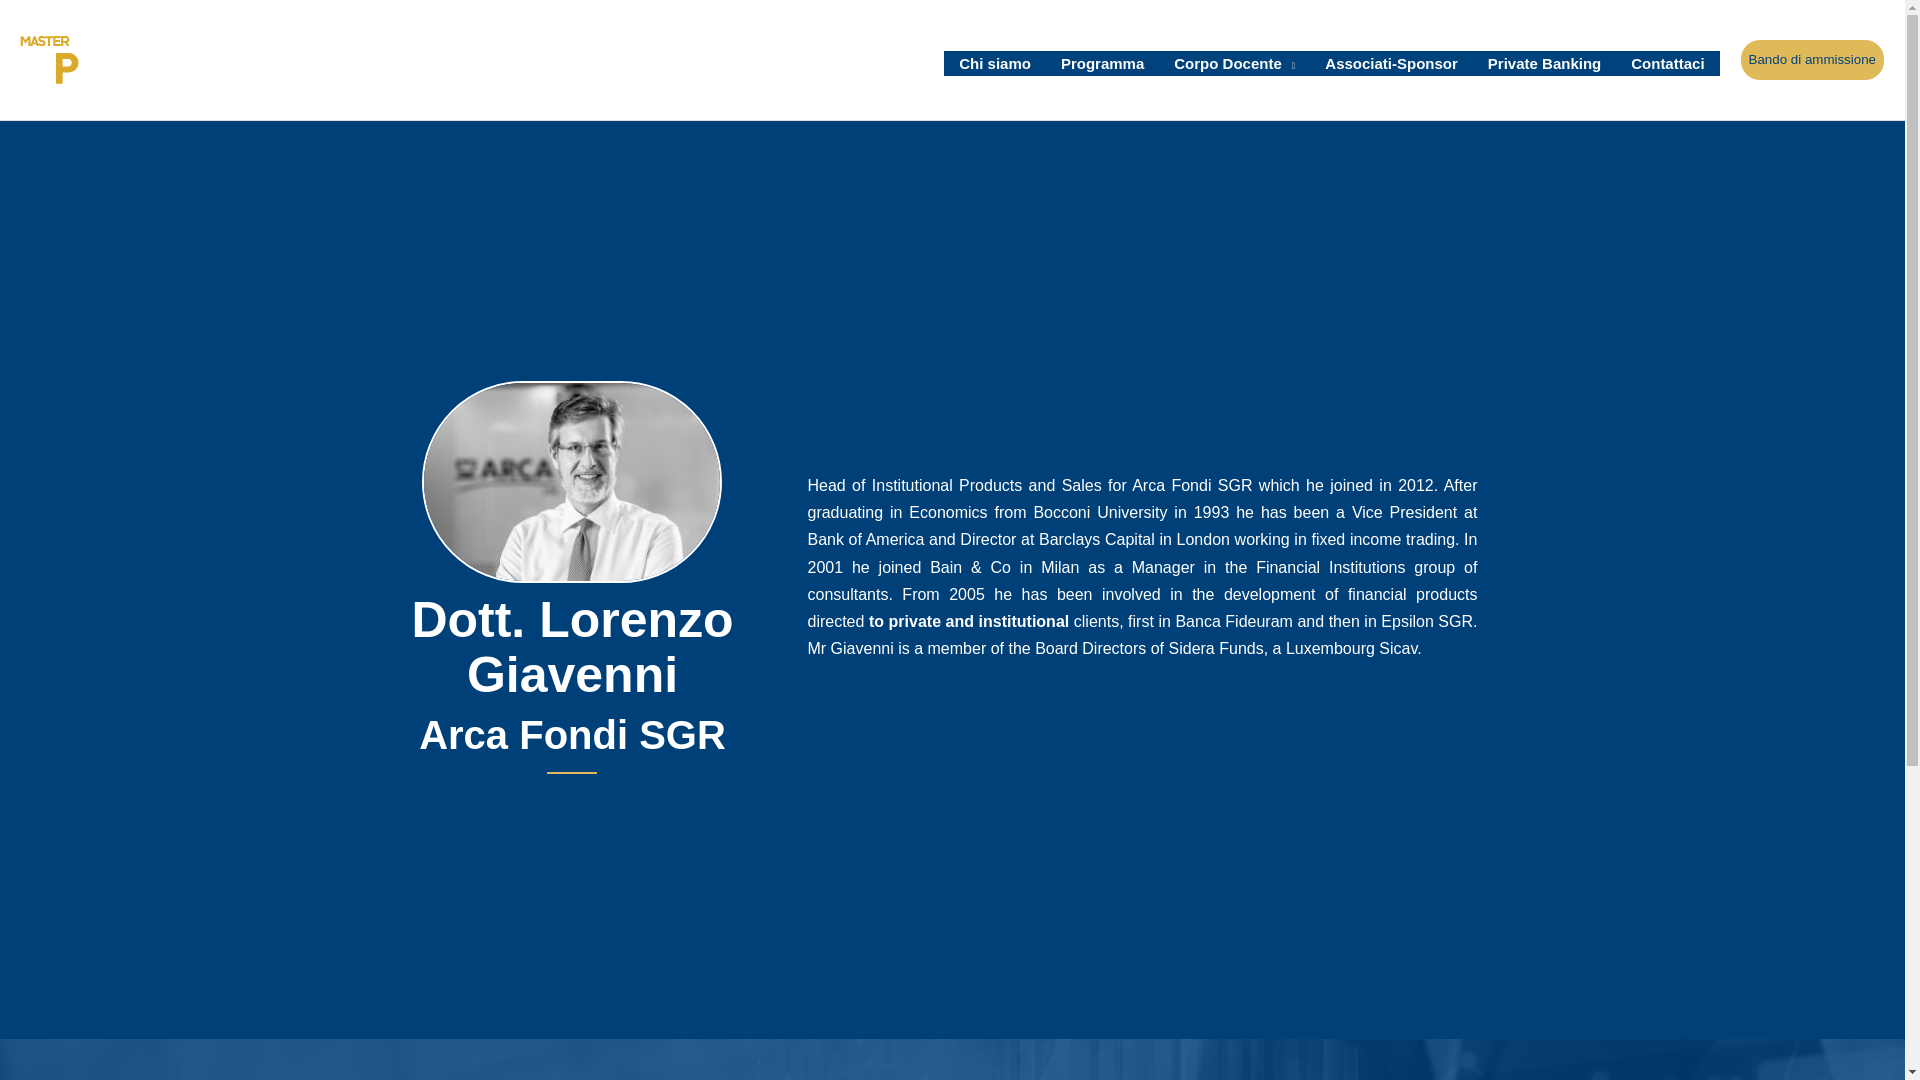 The height and width of the screenshot is (1080, 1920). What do you see at coordinates (1102, 63) in the screenshot?
I see `Programma` at bounding box center [1102, 63].